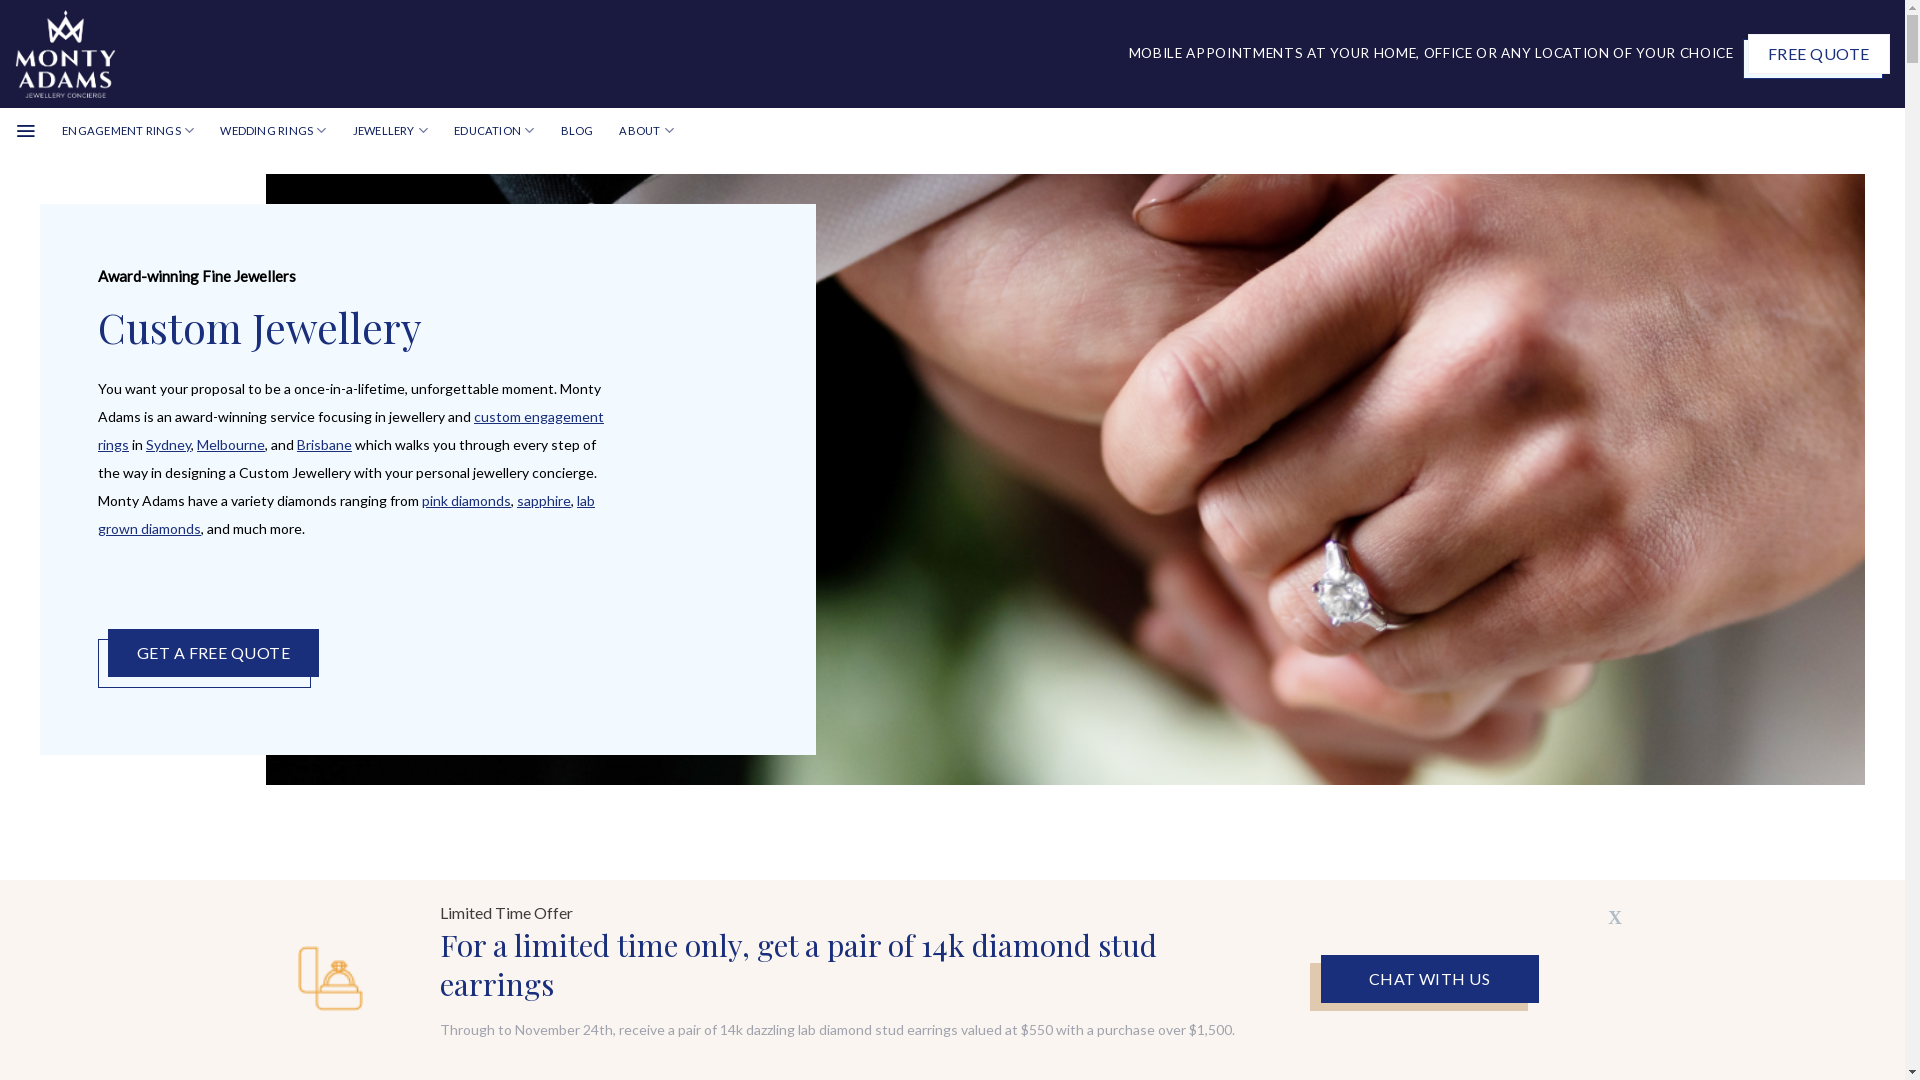 The image size is (1920, 1080). I want to click on CHAT WITH US, so click(1429, 979).